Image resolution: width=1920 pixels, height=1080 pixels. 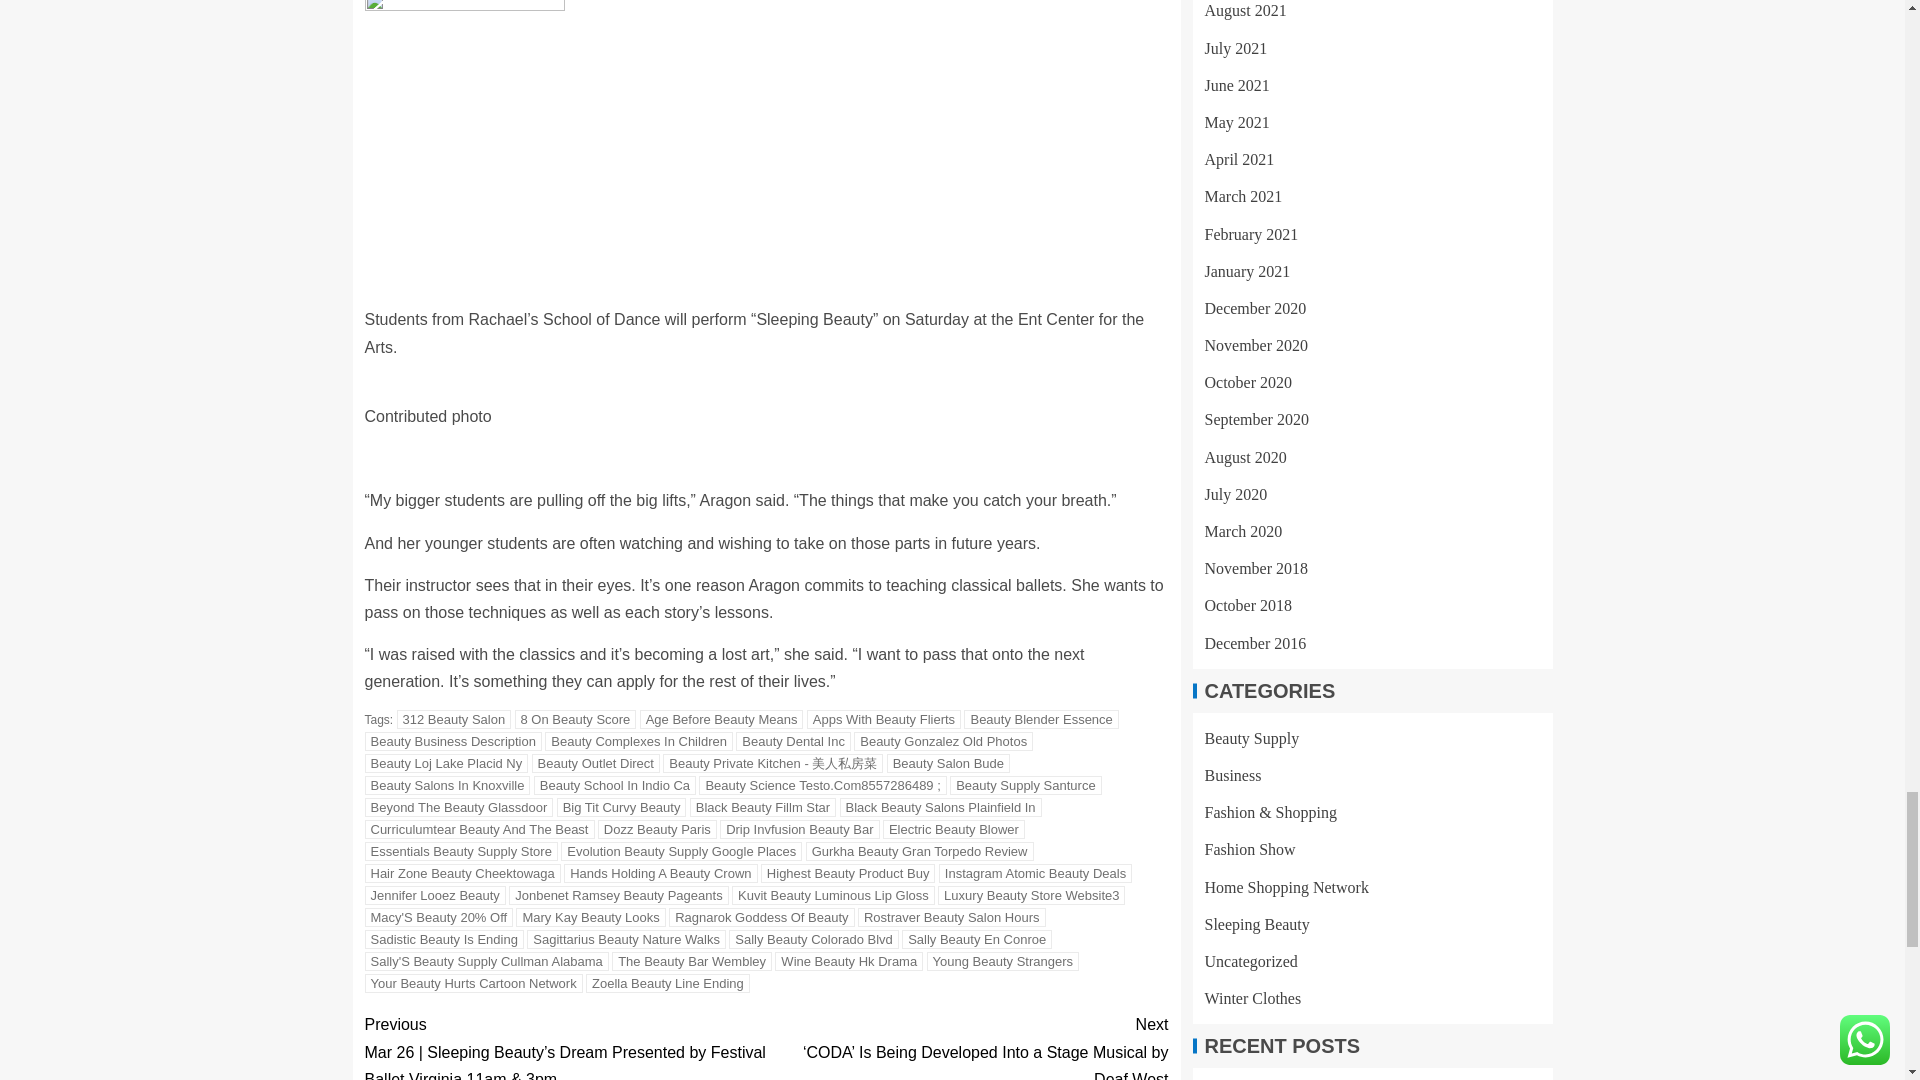 What do you see at coordinates (943, 741) in the screenshot?
I see `Beauty Gonzalez Old Photos` at bounding box center [943, 741].